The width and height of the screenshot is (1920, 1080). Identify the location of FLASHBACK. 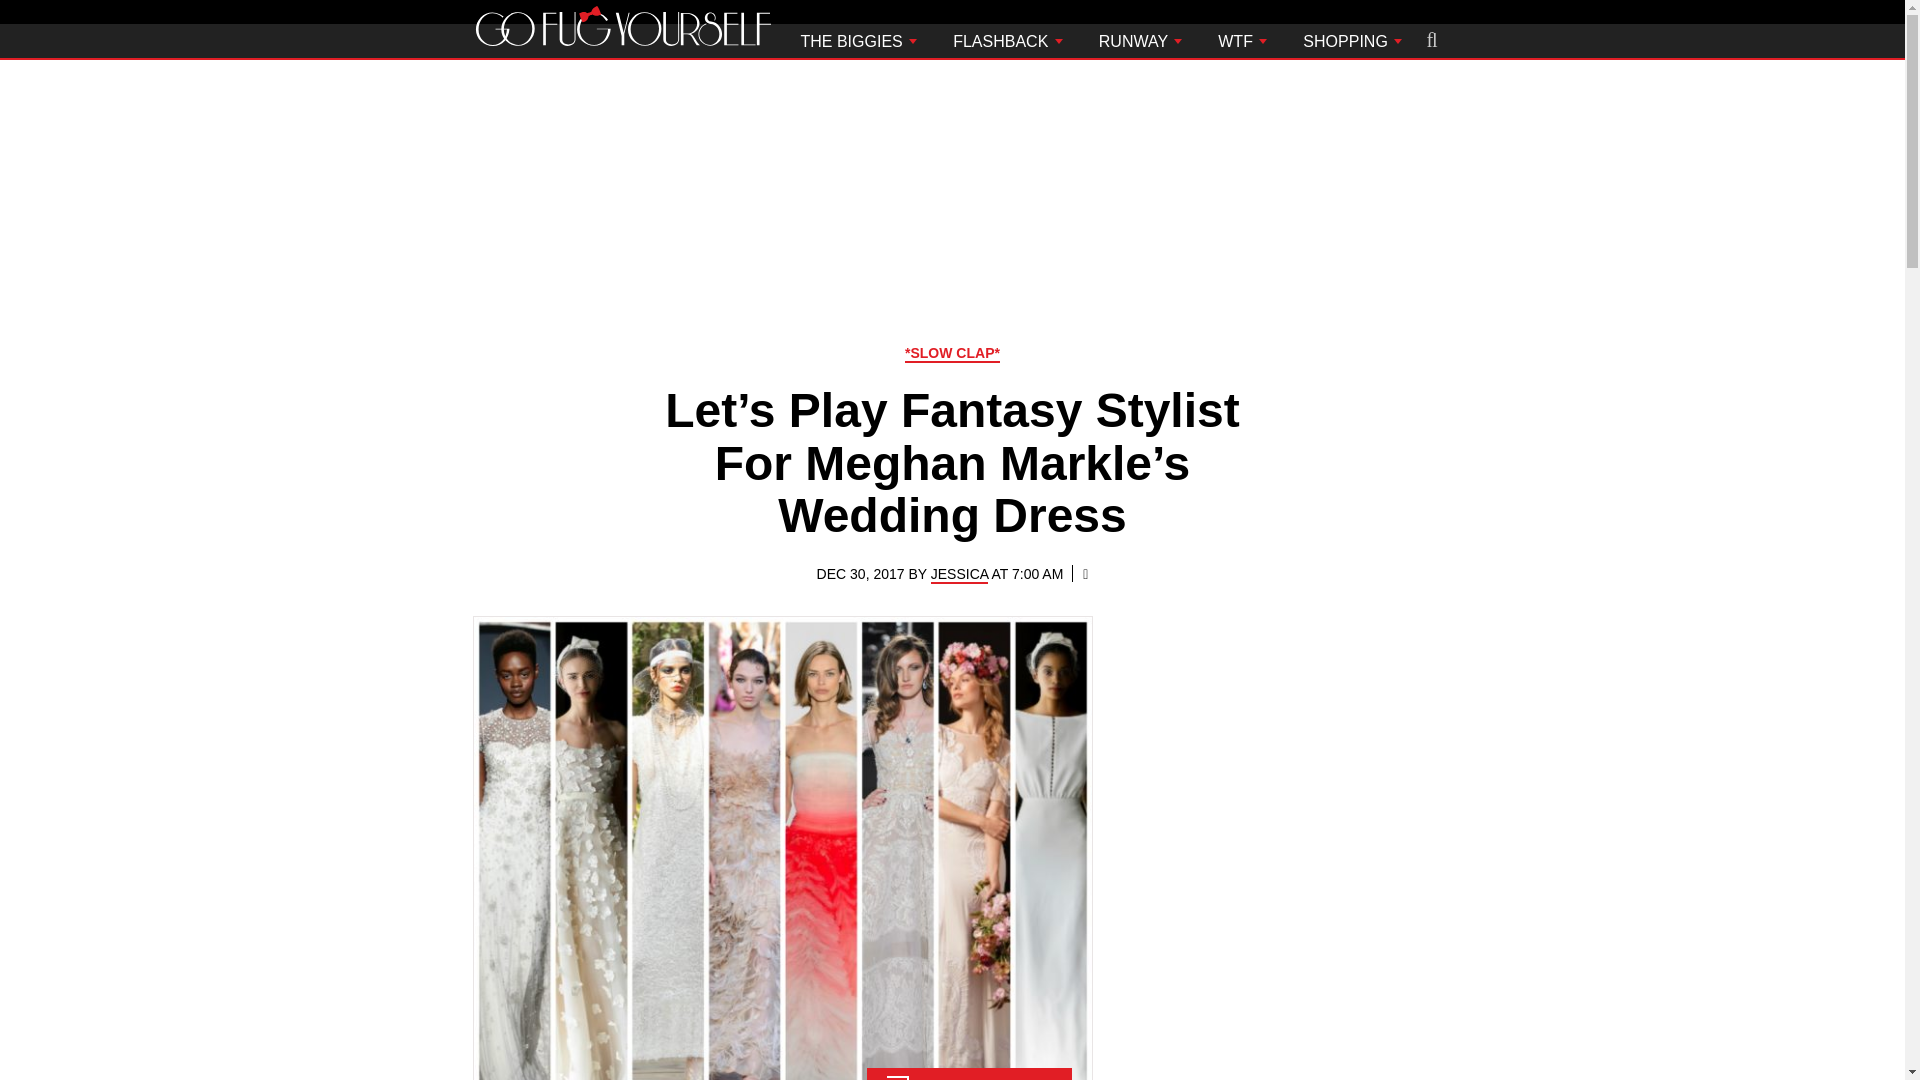
(1008, 40).